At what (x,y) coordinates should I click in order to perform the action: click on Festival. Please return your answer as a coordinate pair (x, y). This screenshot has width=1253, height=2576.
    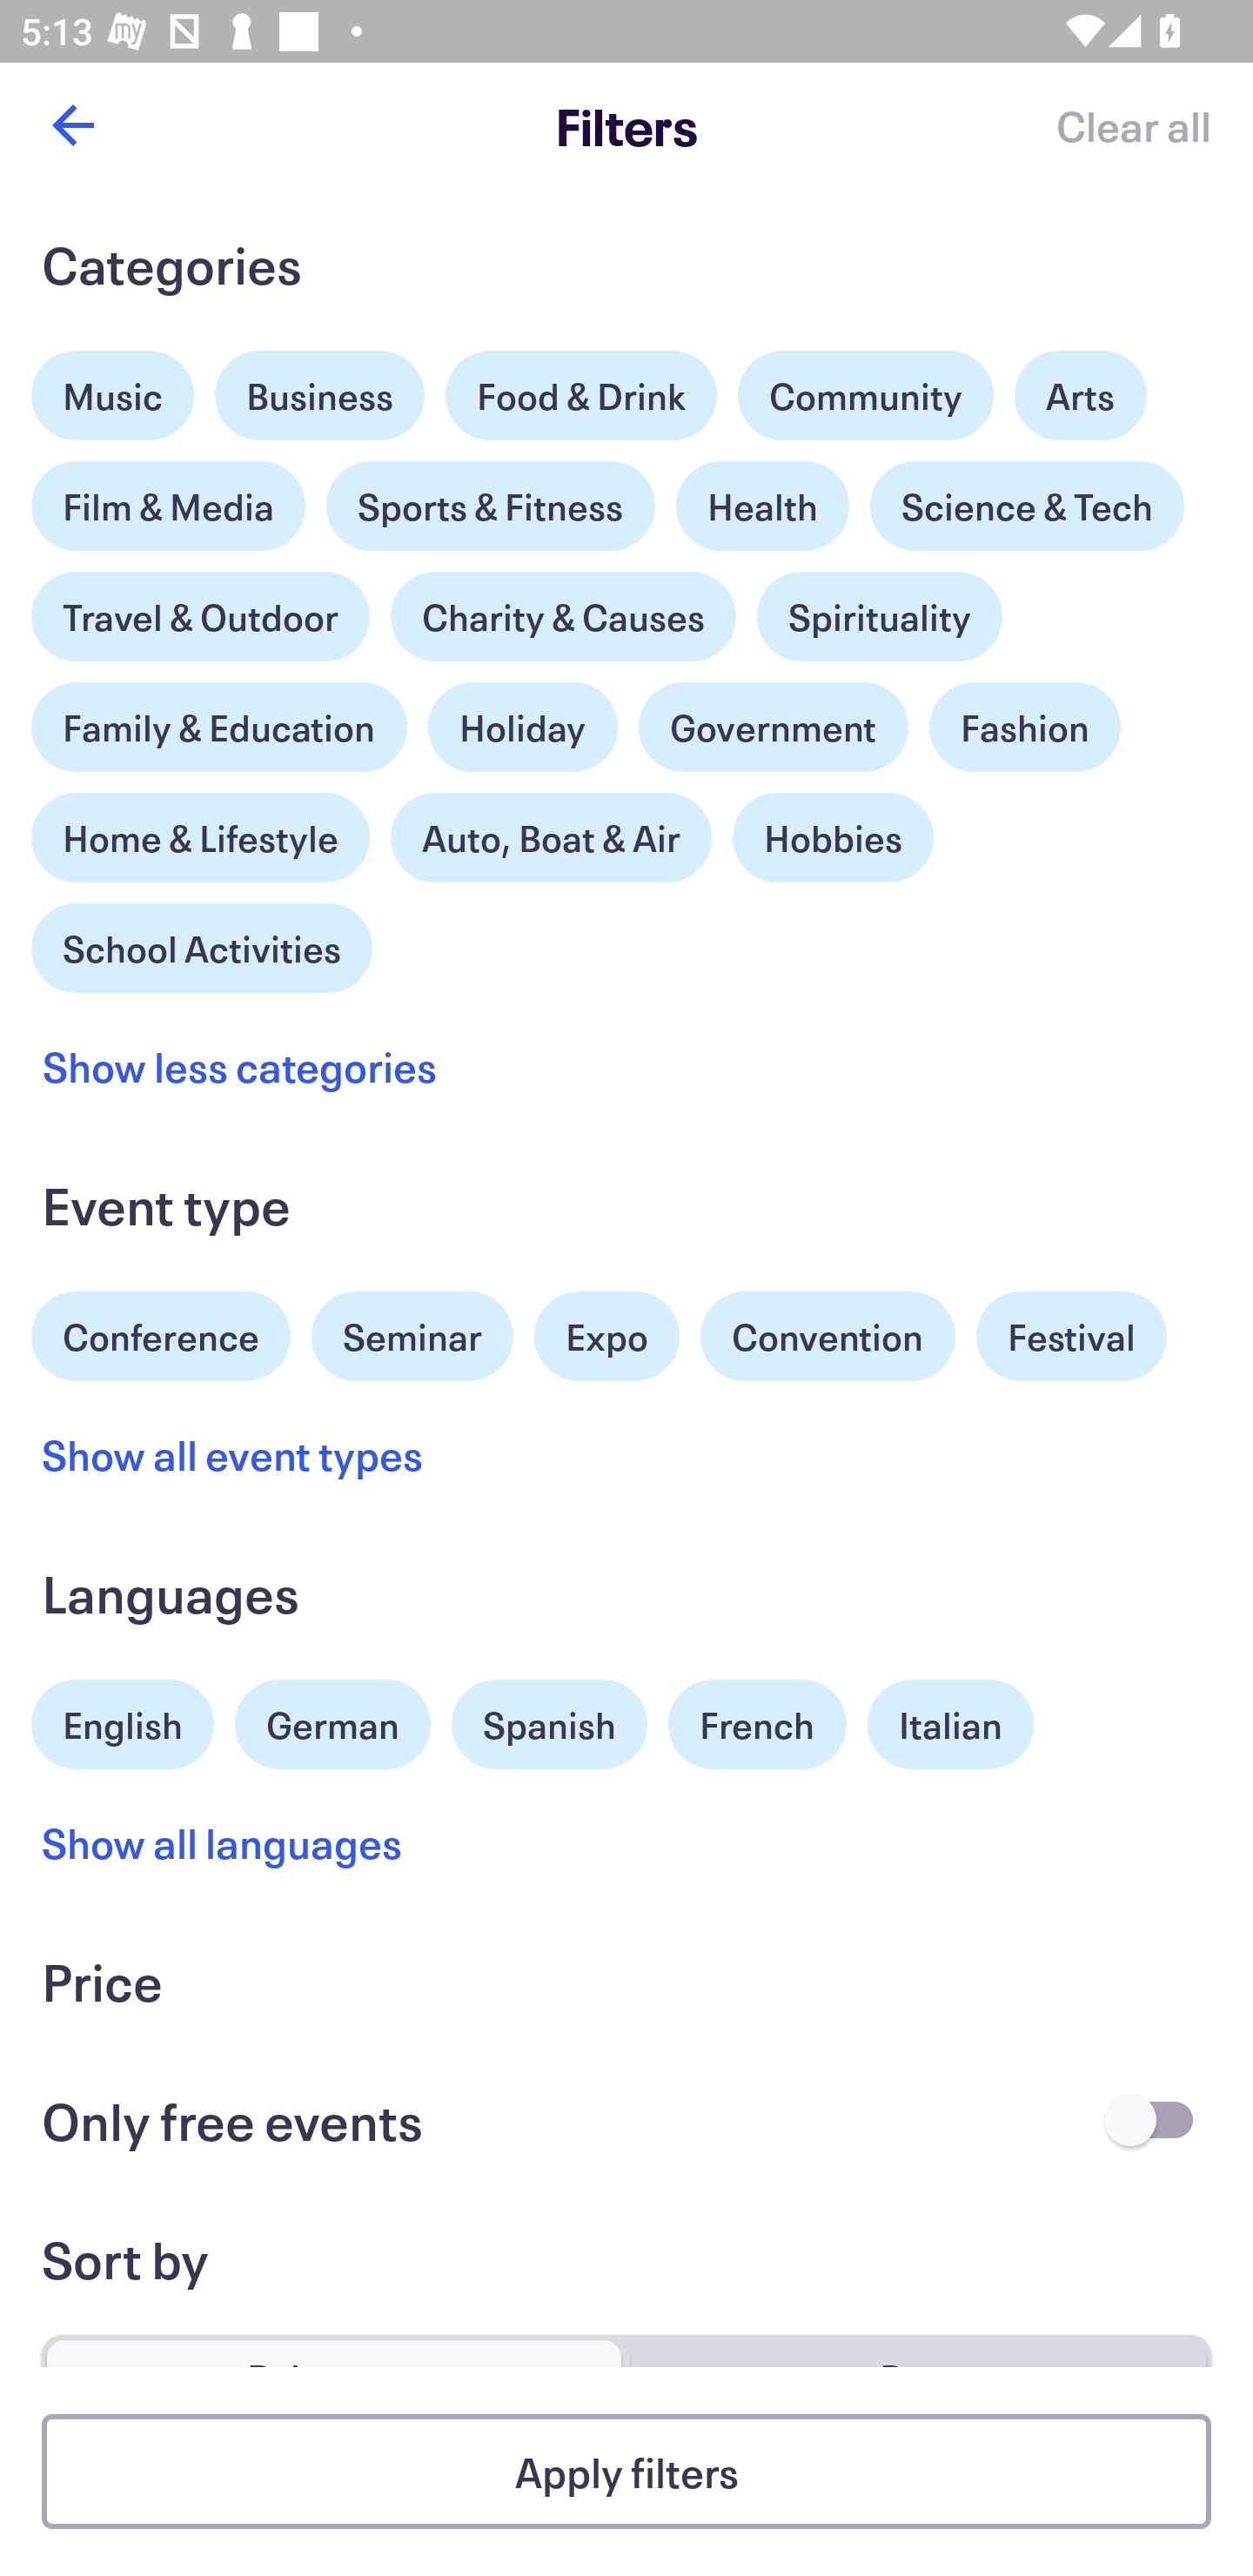
    Looking at the image, I should click on (1070, 1337).